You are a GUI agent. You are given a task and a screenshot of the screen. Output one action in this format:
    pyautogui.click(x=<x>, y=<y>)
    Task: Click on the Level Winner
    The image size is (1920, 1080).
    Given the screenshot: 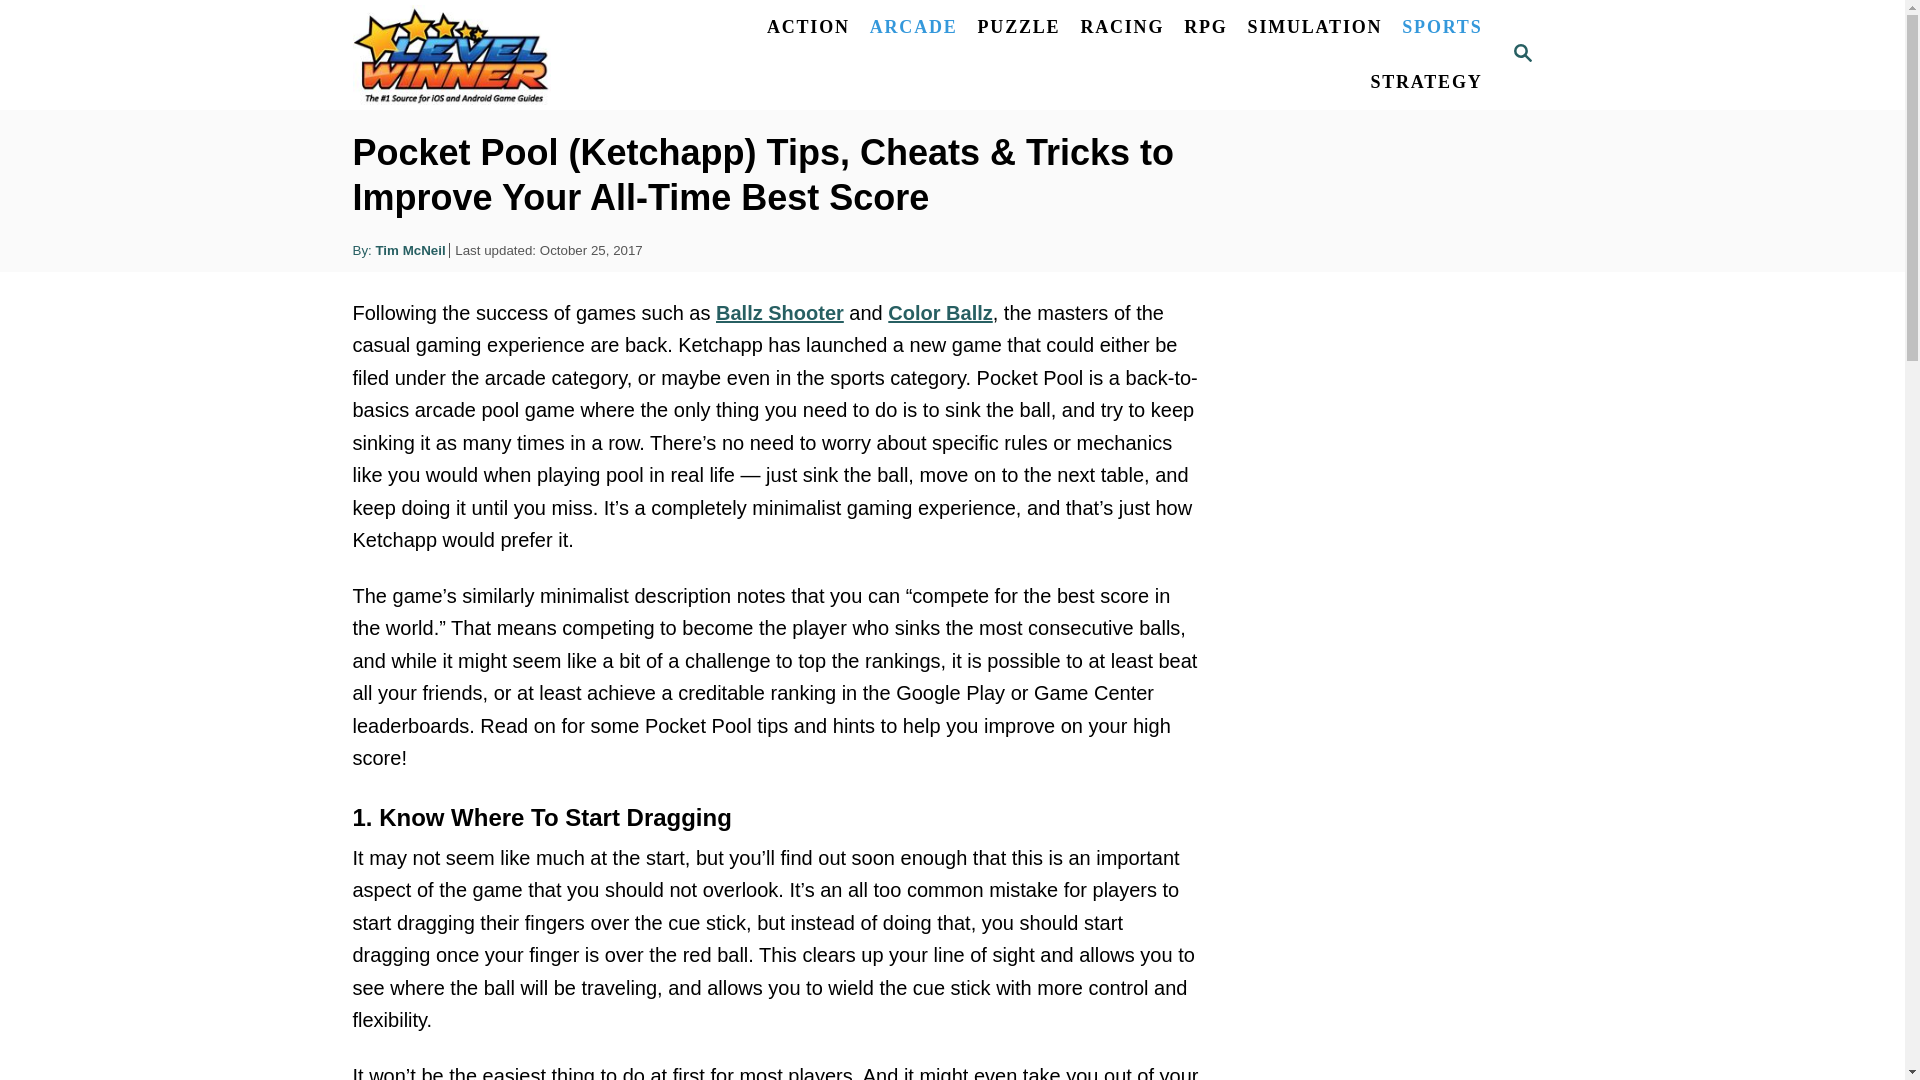 What is the action you would take?
    pyautogui.click(x=498, y=55)
    